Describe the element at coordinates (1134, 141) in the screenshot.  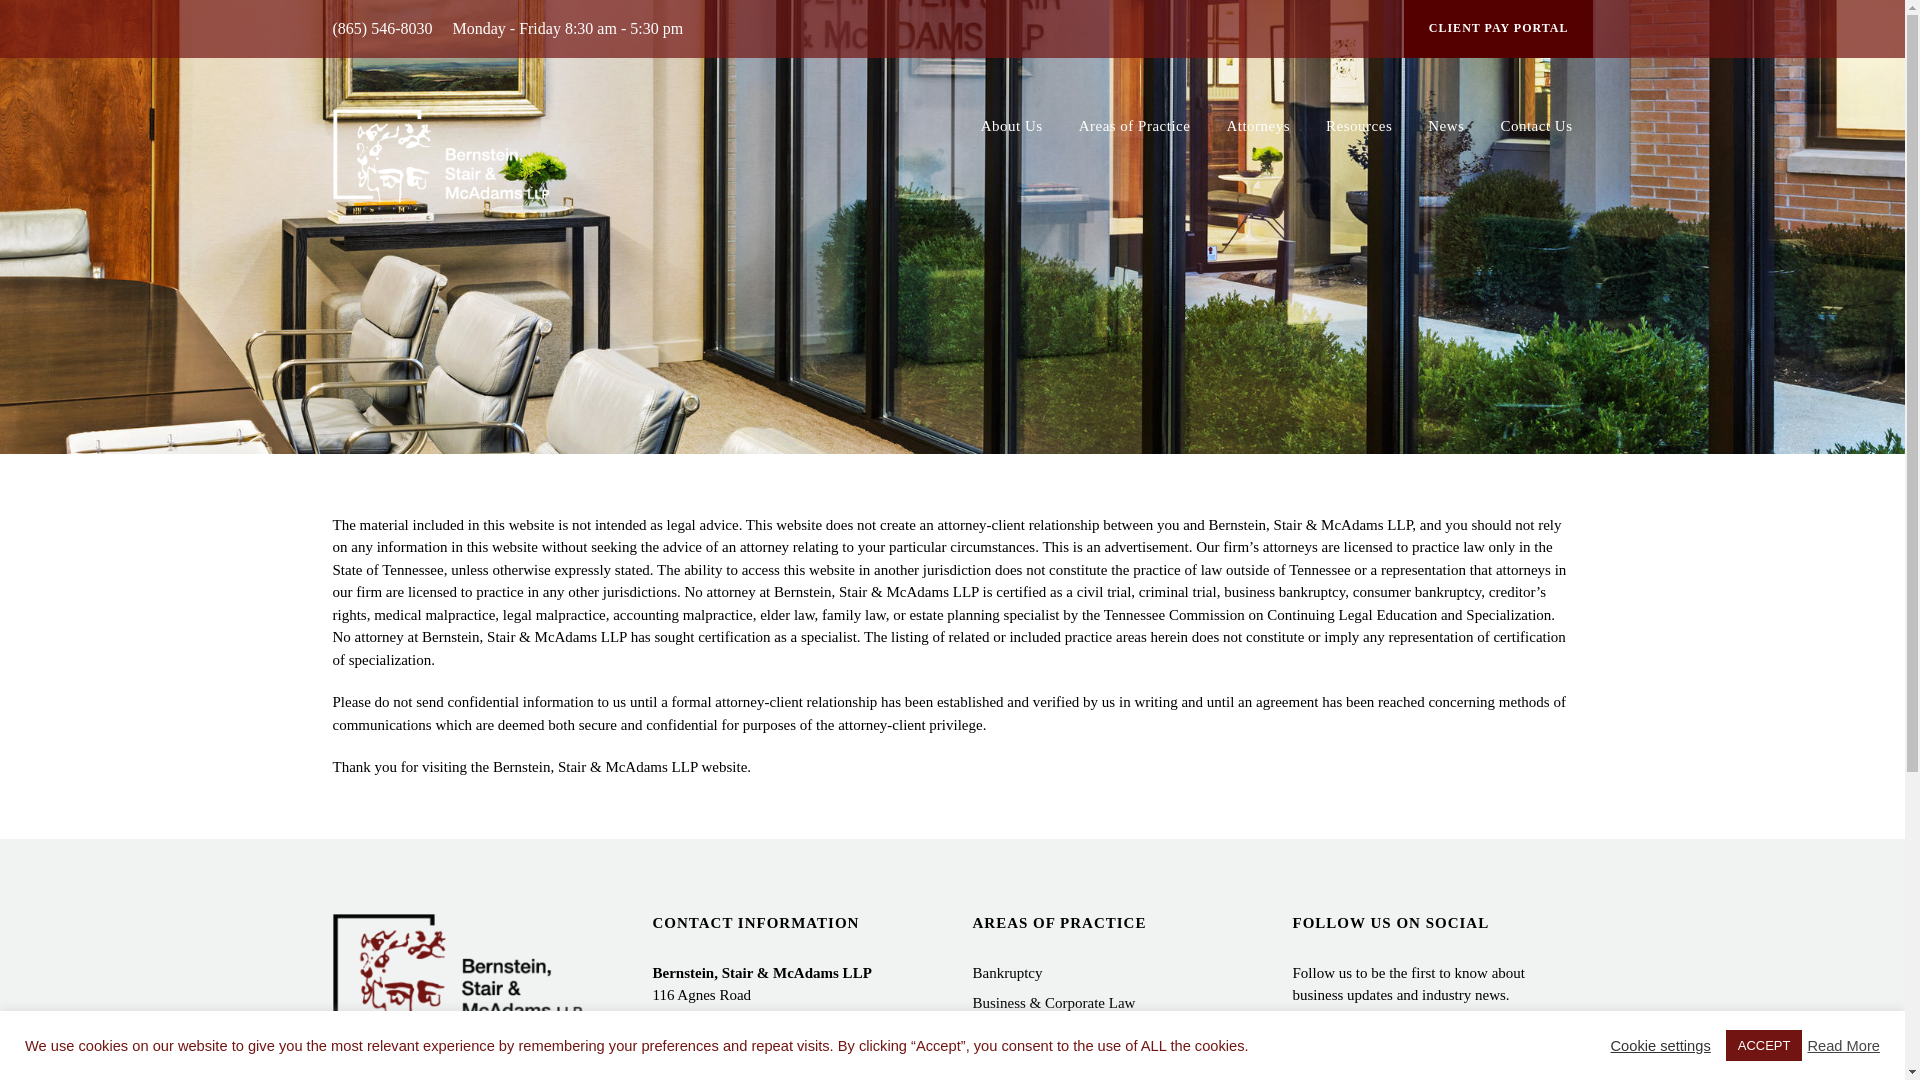
I see `Areas of Practice` at that location.